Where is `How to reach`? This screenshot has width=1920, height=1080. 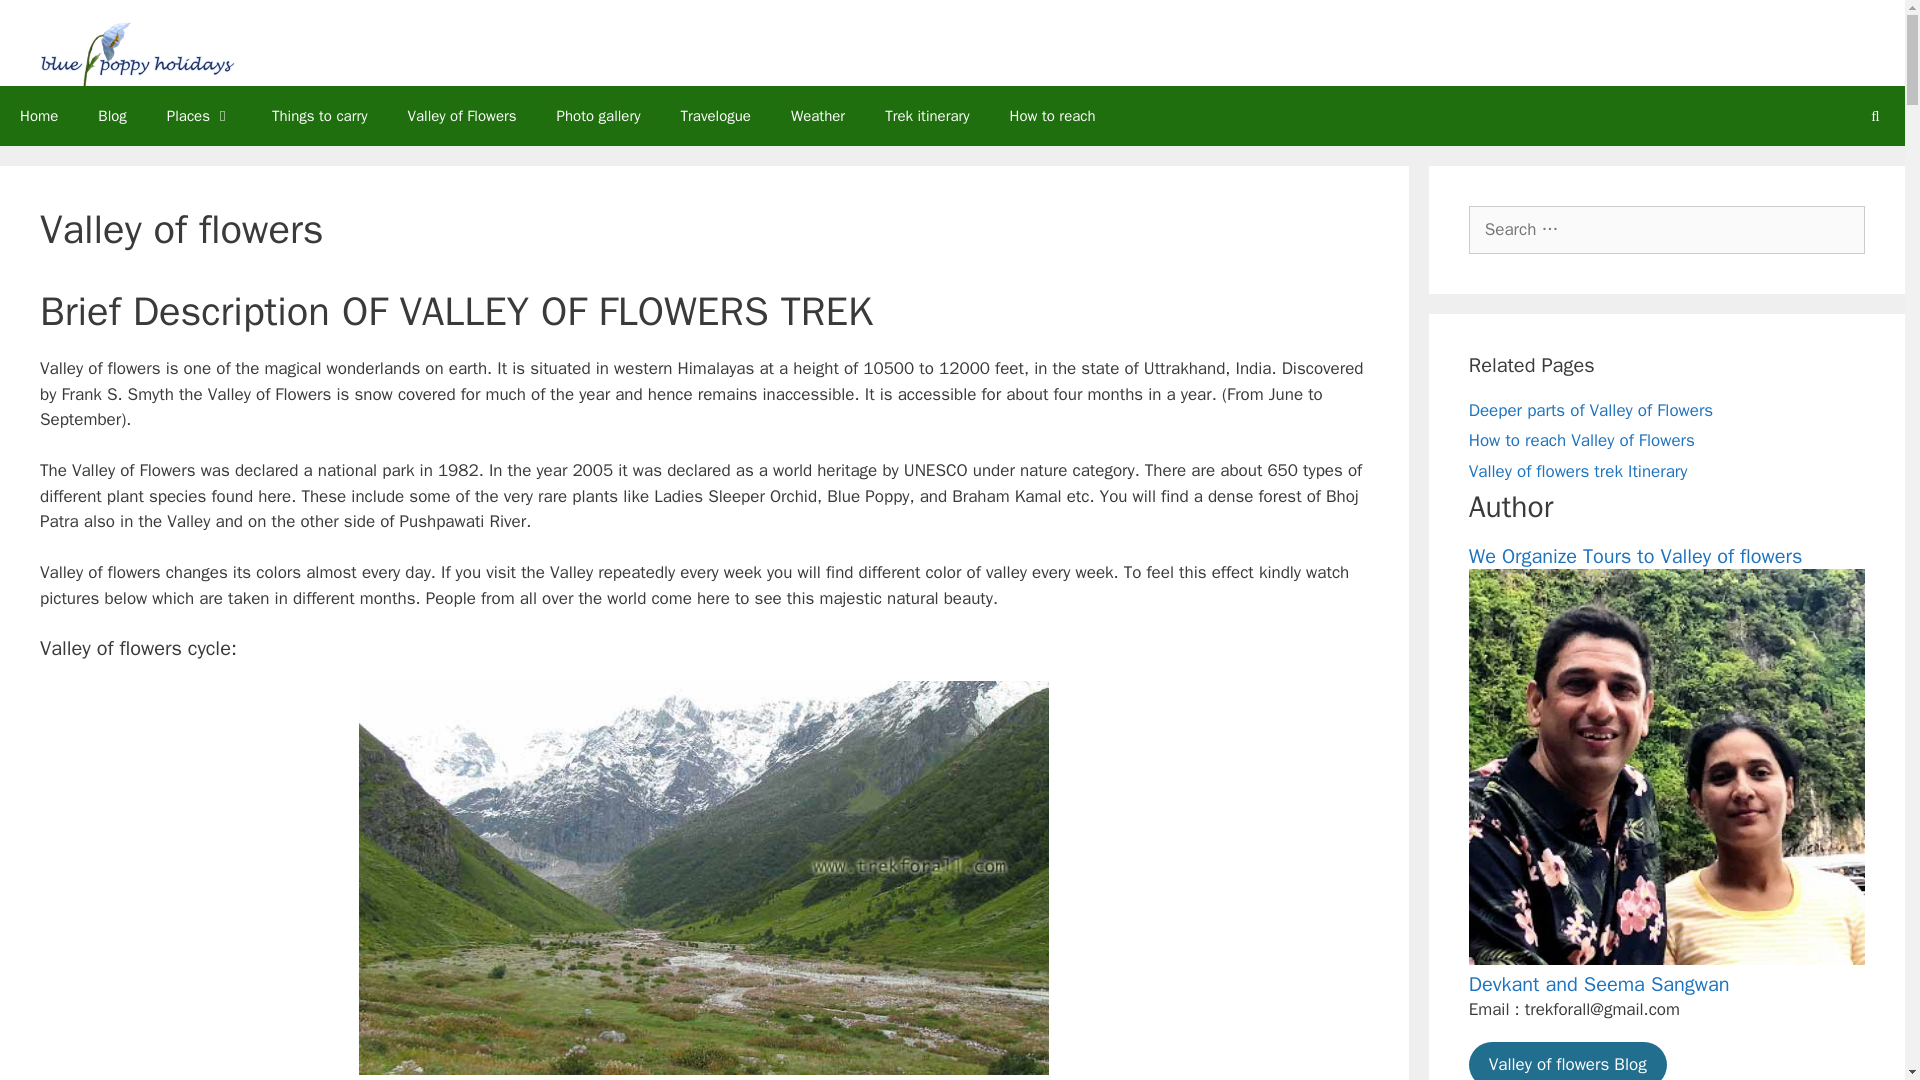
How to reach is located at coordinates (1052, 116).